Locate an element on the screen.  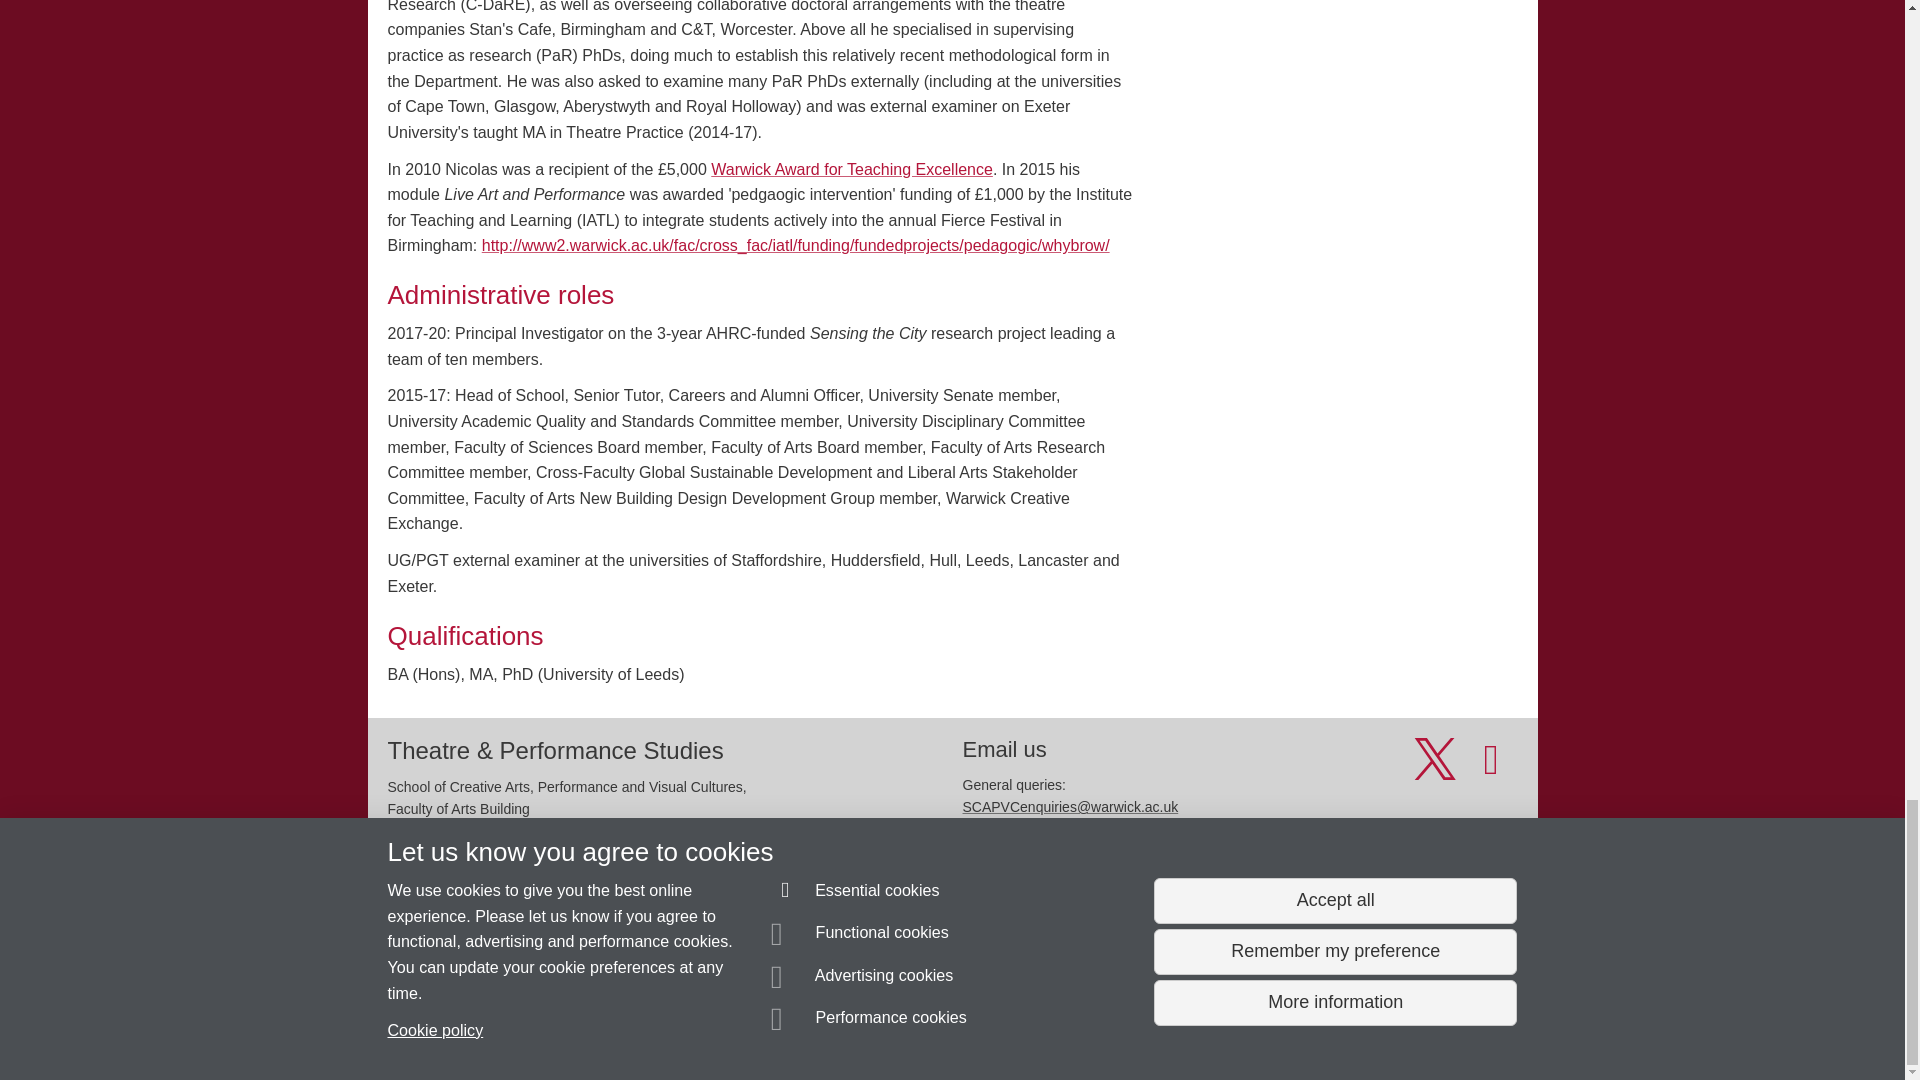
Send an email to Nicolas Whybrow is located at coordinates (510, 992).